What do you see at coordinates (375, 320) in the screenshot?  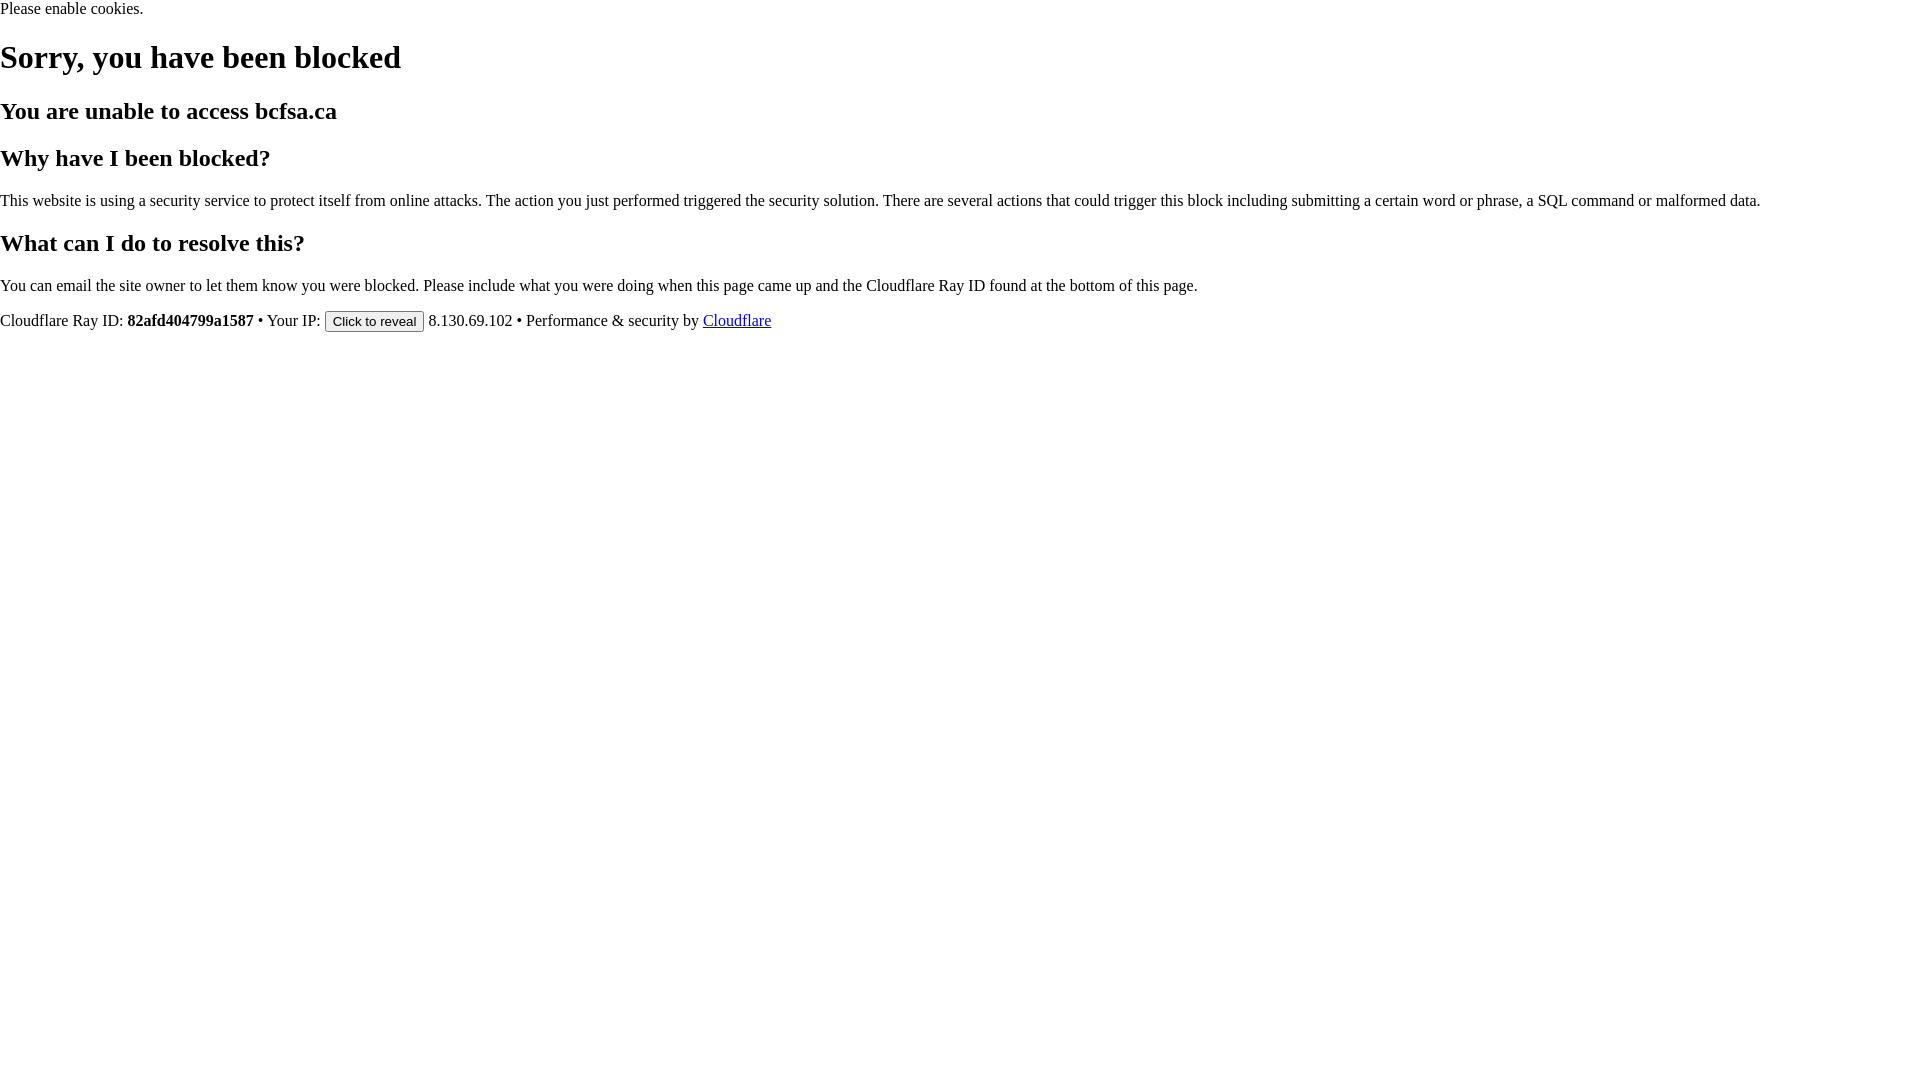 I see `Click to reveal` at bounding box center [375, 320].